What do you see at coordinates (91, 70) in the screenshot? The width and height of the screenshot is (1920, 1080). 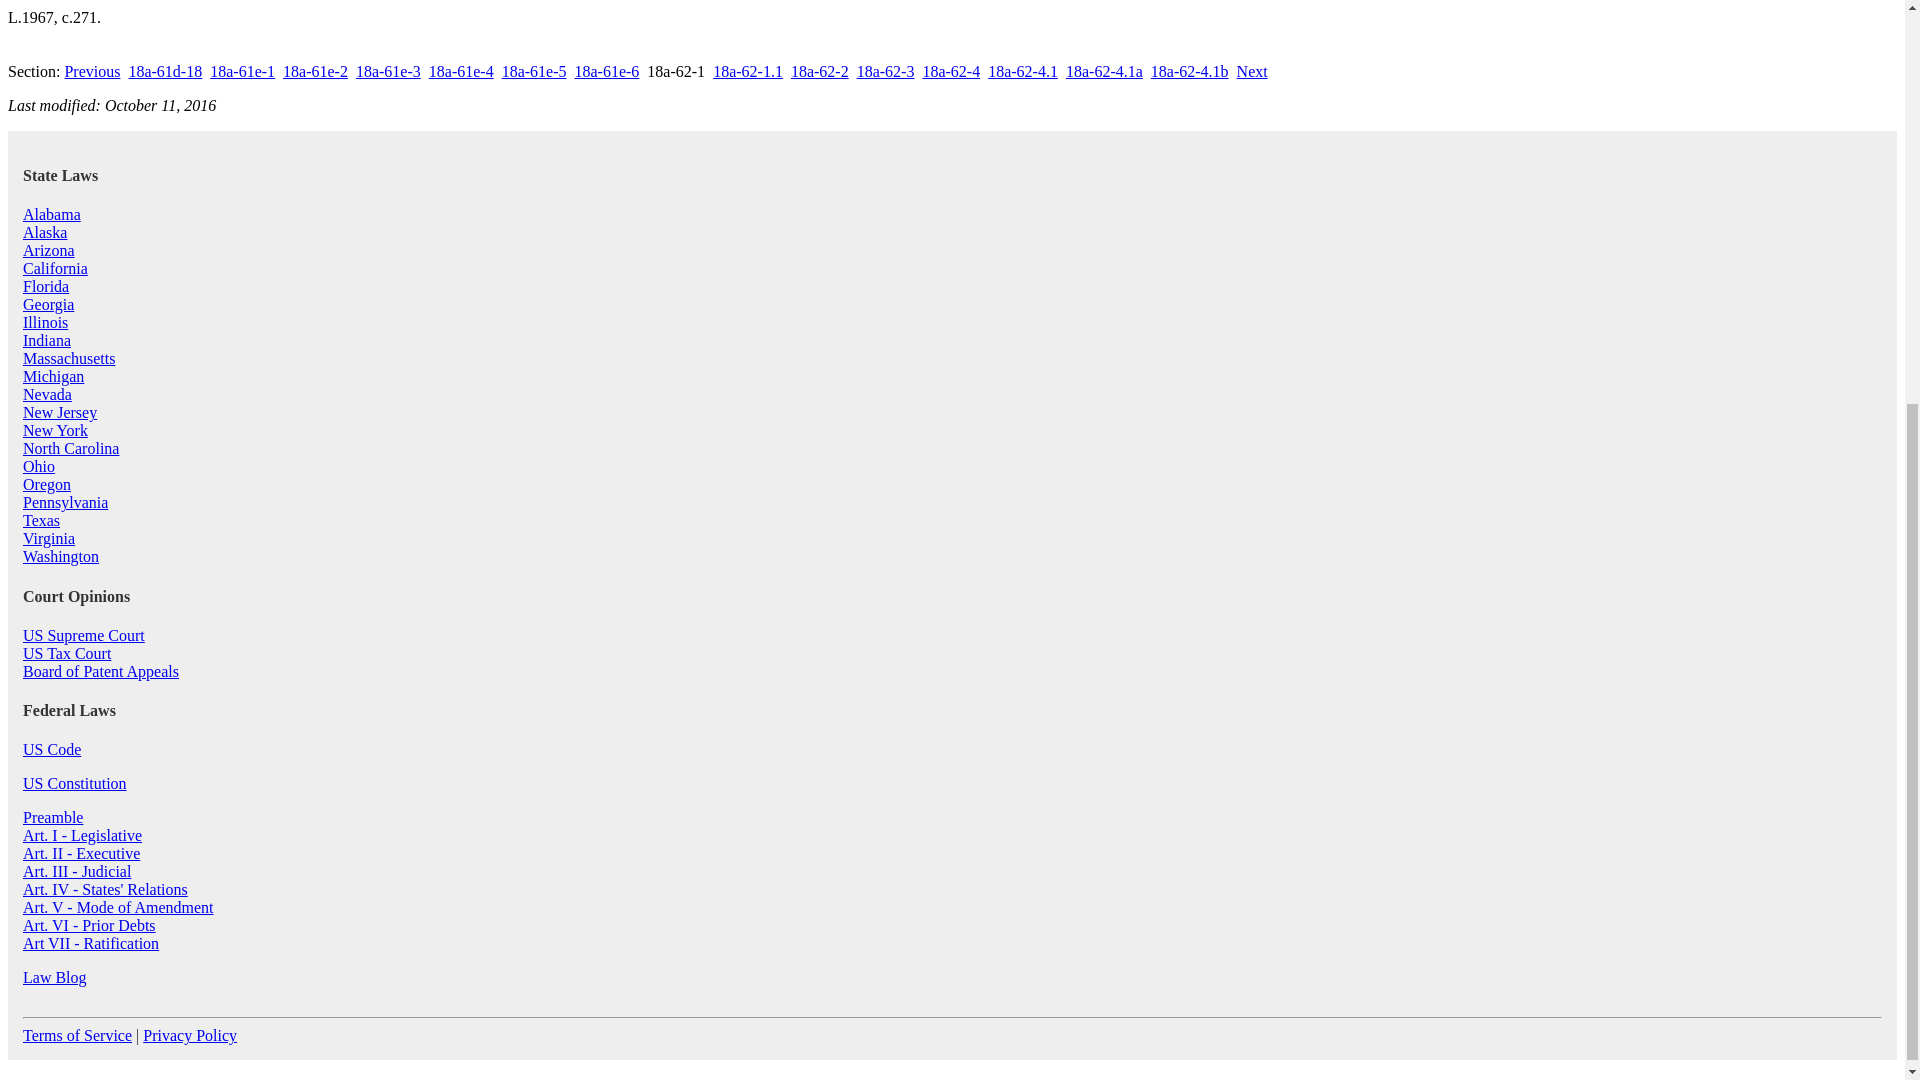 I see `Previous` at bounding box center [91, 70].